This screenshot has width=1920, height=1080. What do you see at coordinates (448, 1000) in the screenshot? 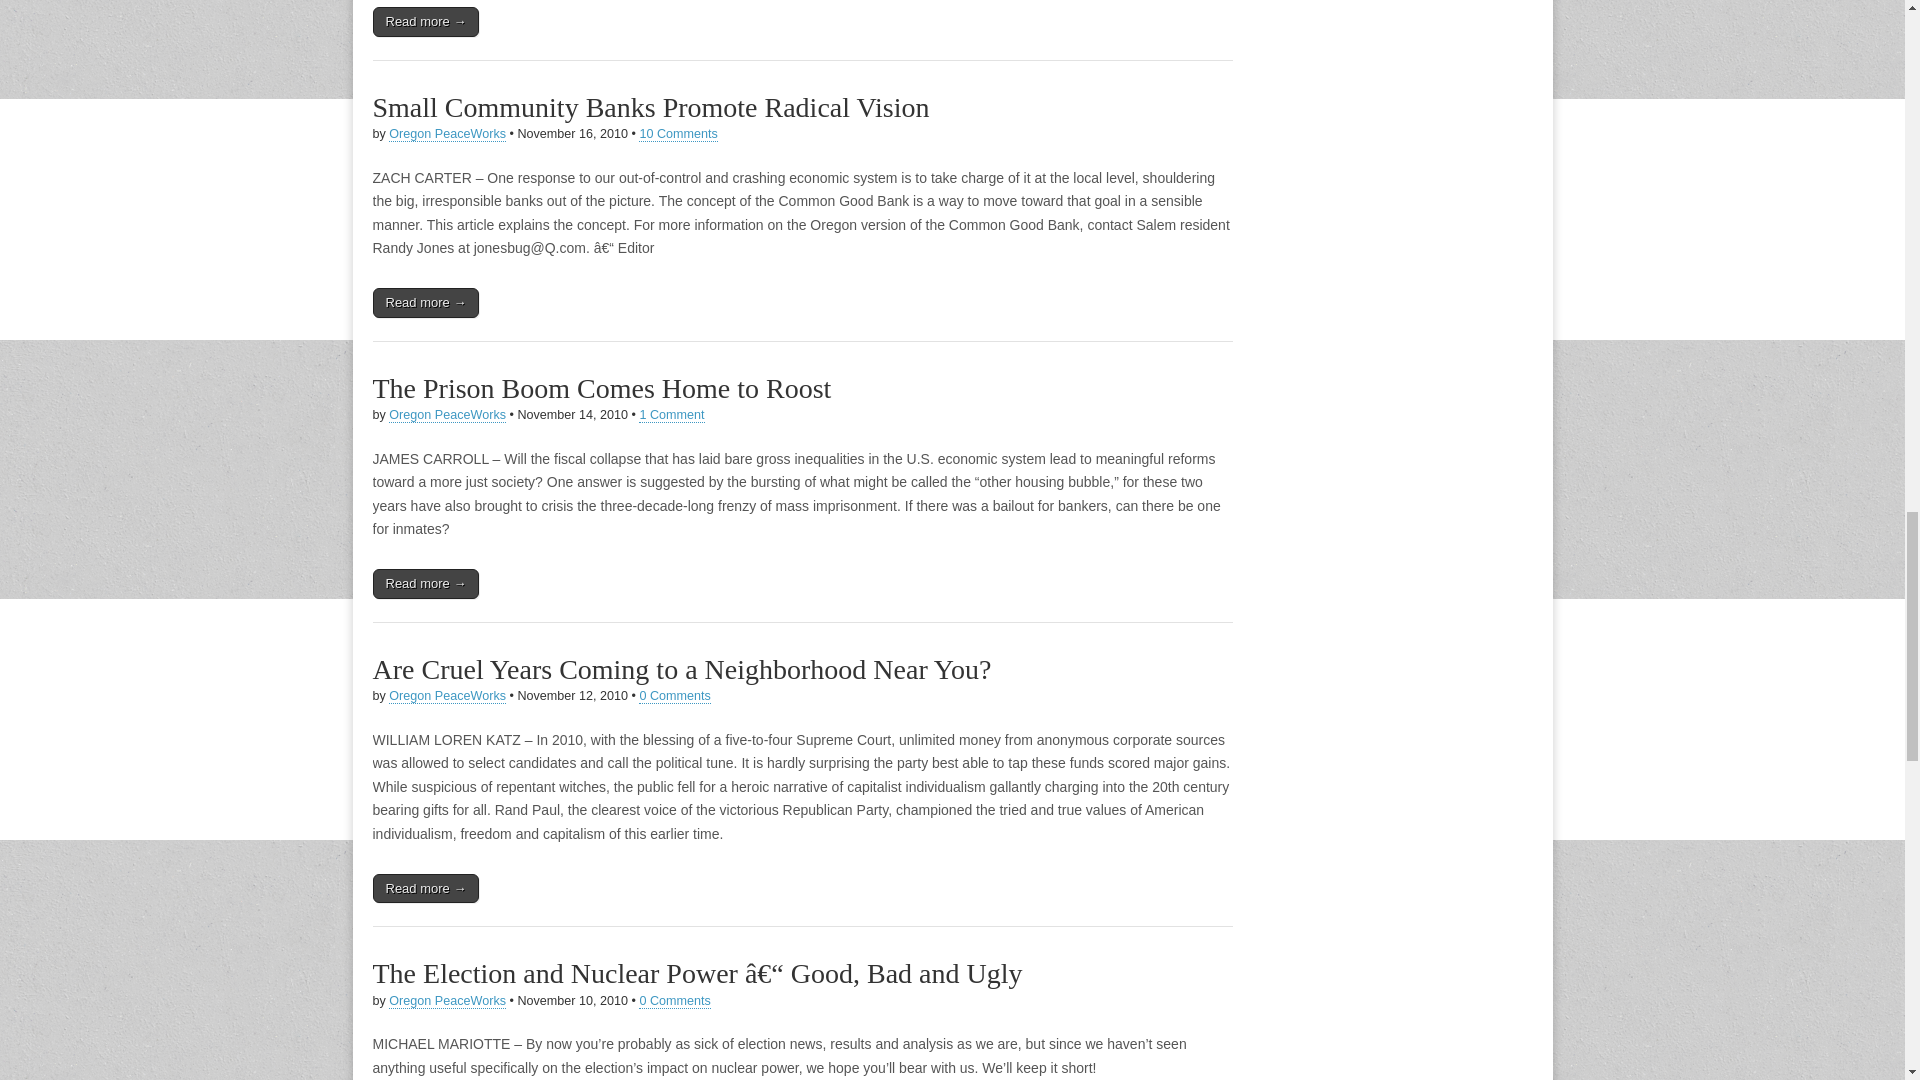
I see `Posts by Oregon PeaceWorks` at bounding box center [448, 1000].